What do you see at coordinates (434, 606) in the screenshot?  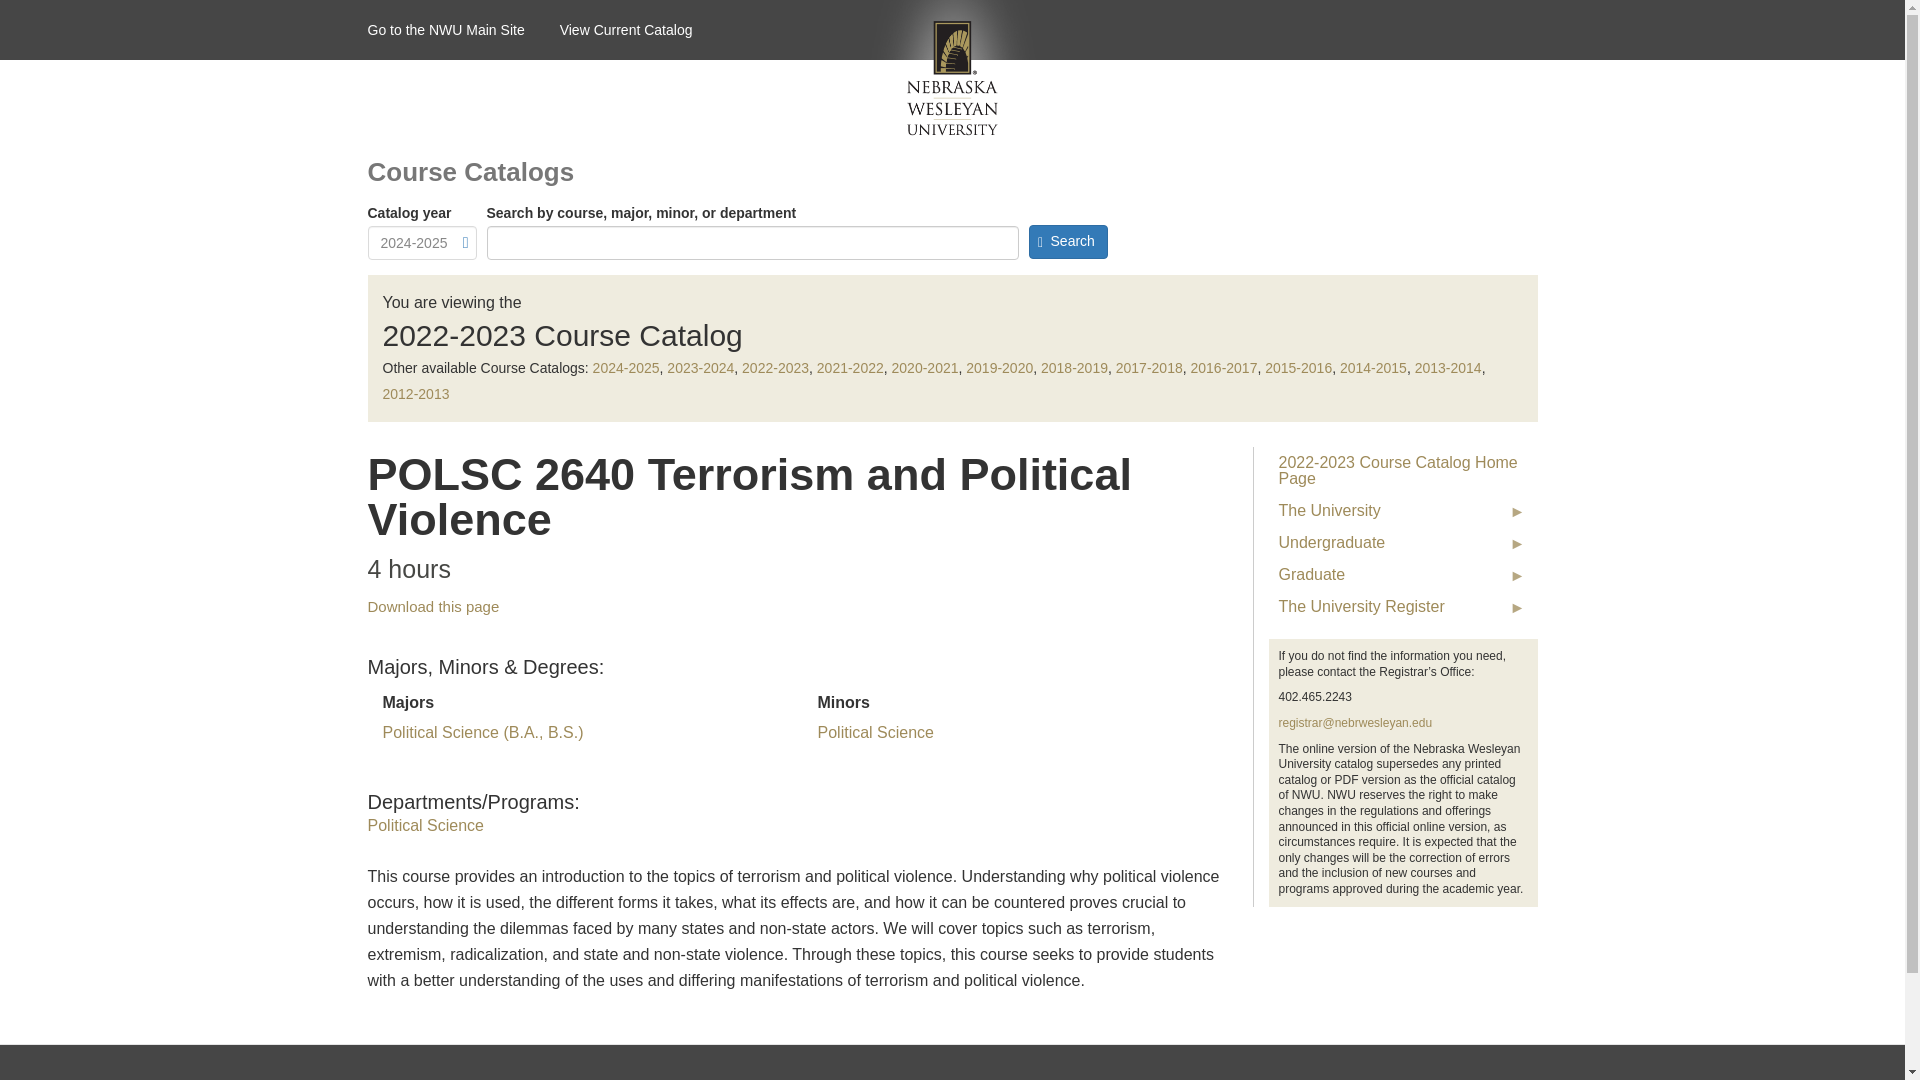 I see `Download this page` at bounding box center [434, 606].